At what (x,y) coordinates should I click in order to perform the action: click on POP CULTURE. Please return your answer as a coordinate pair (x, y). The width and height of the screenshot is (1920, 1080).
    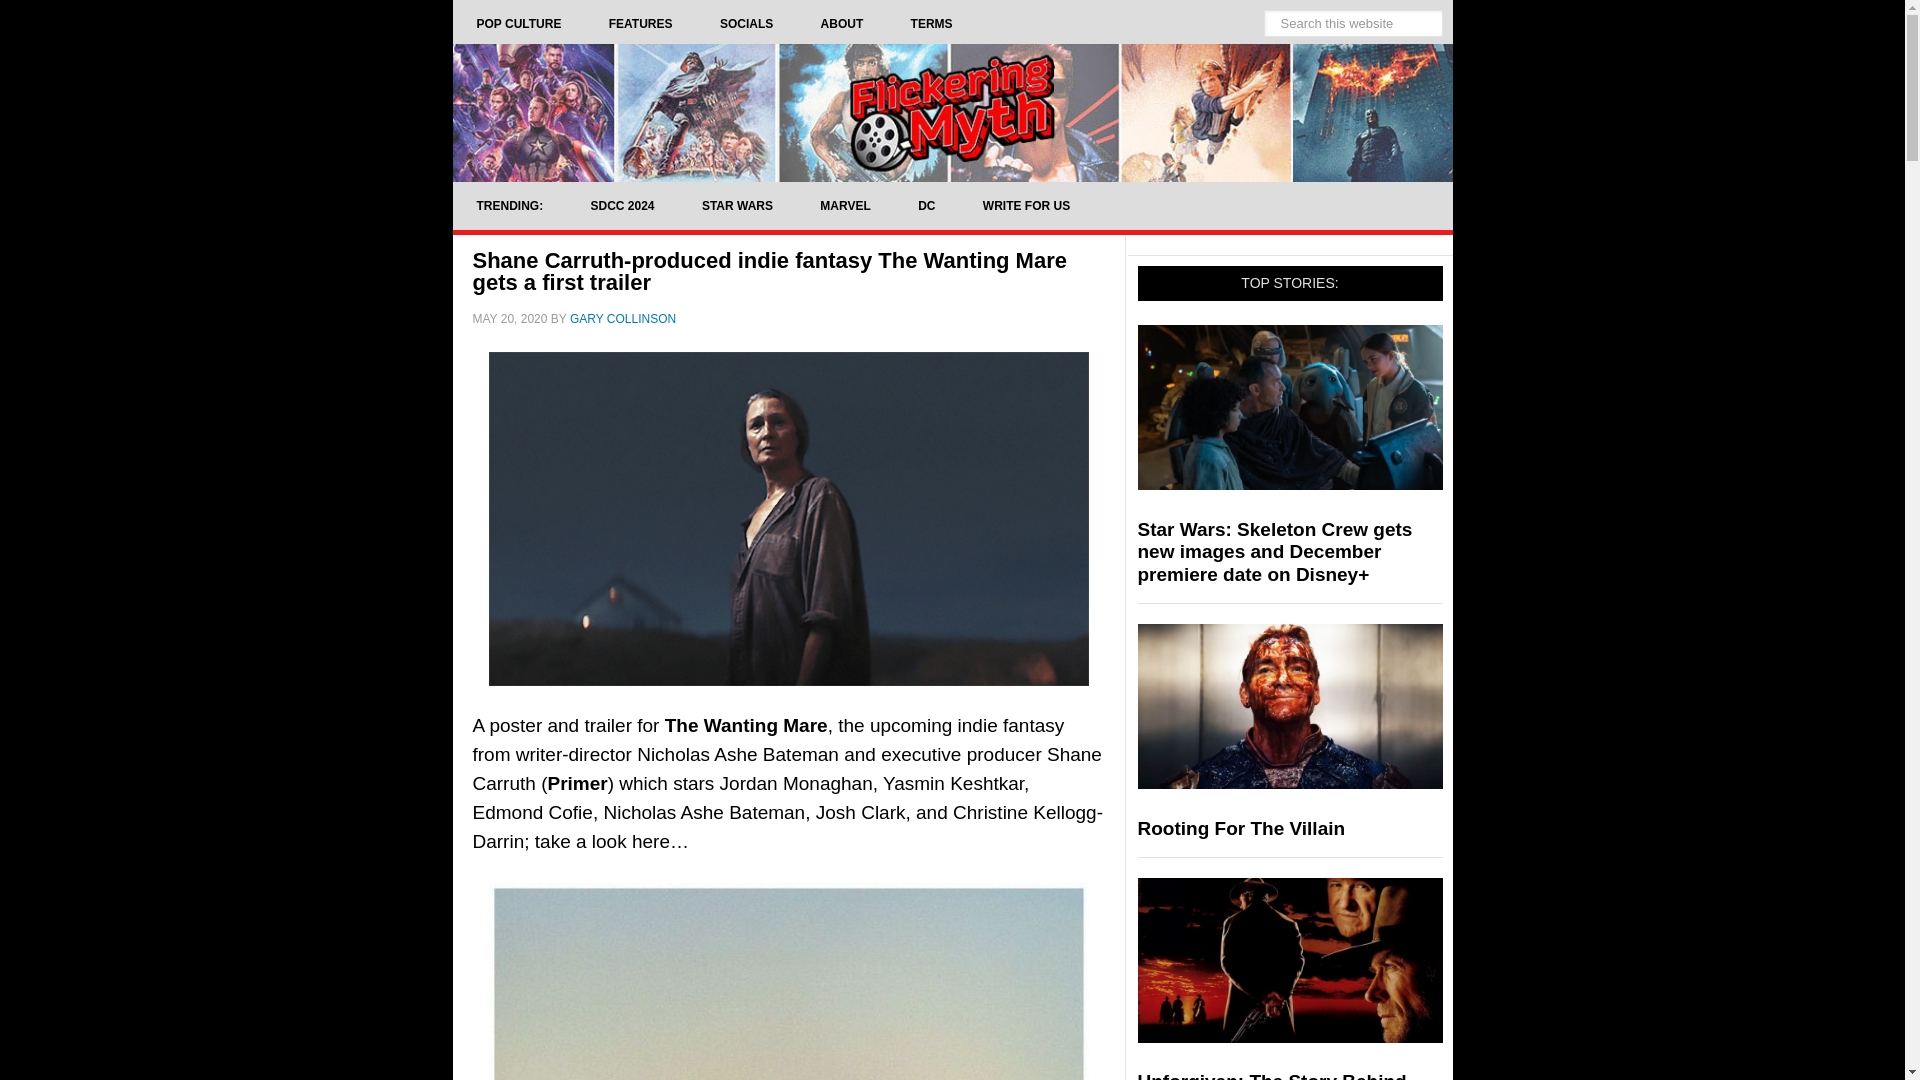
    Looking at the image, I should click on (518, 24).